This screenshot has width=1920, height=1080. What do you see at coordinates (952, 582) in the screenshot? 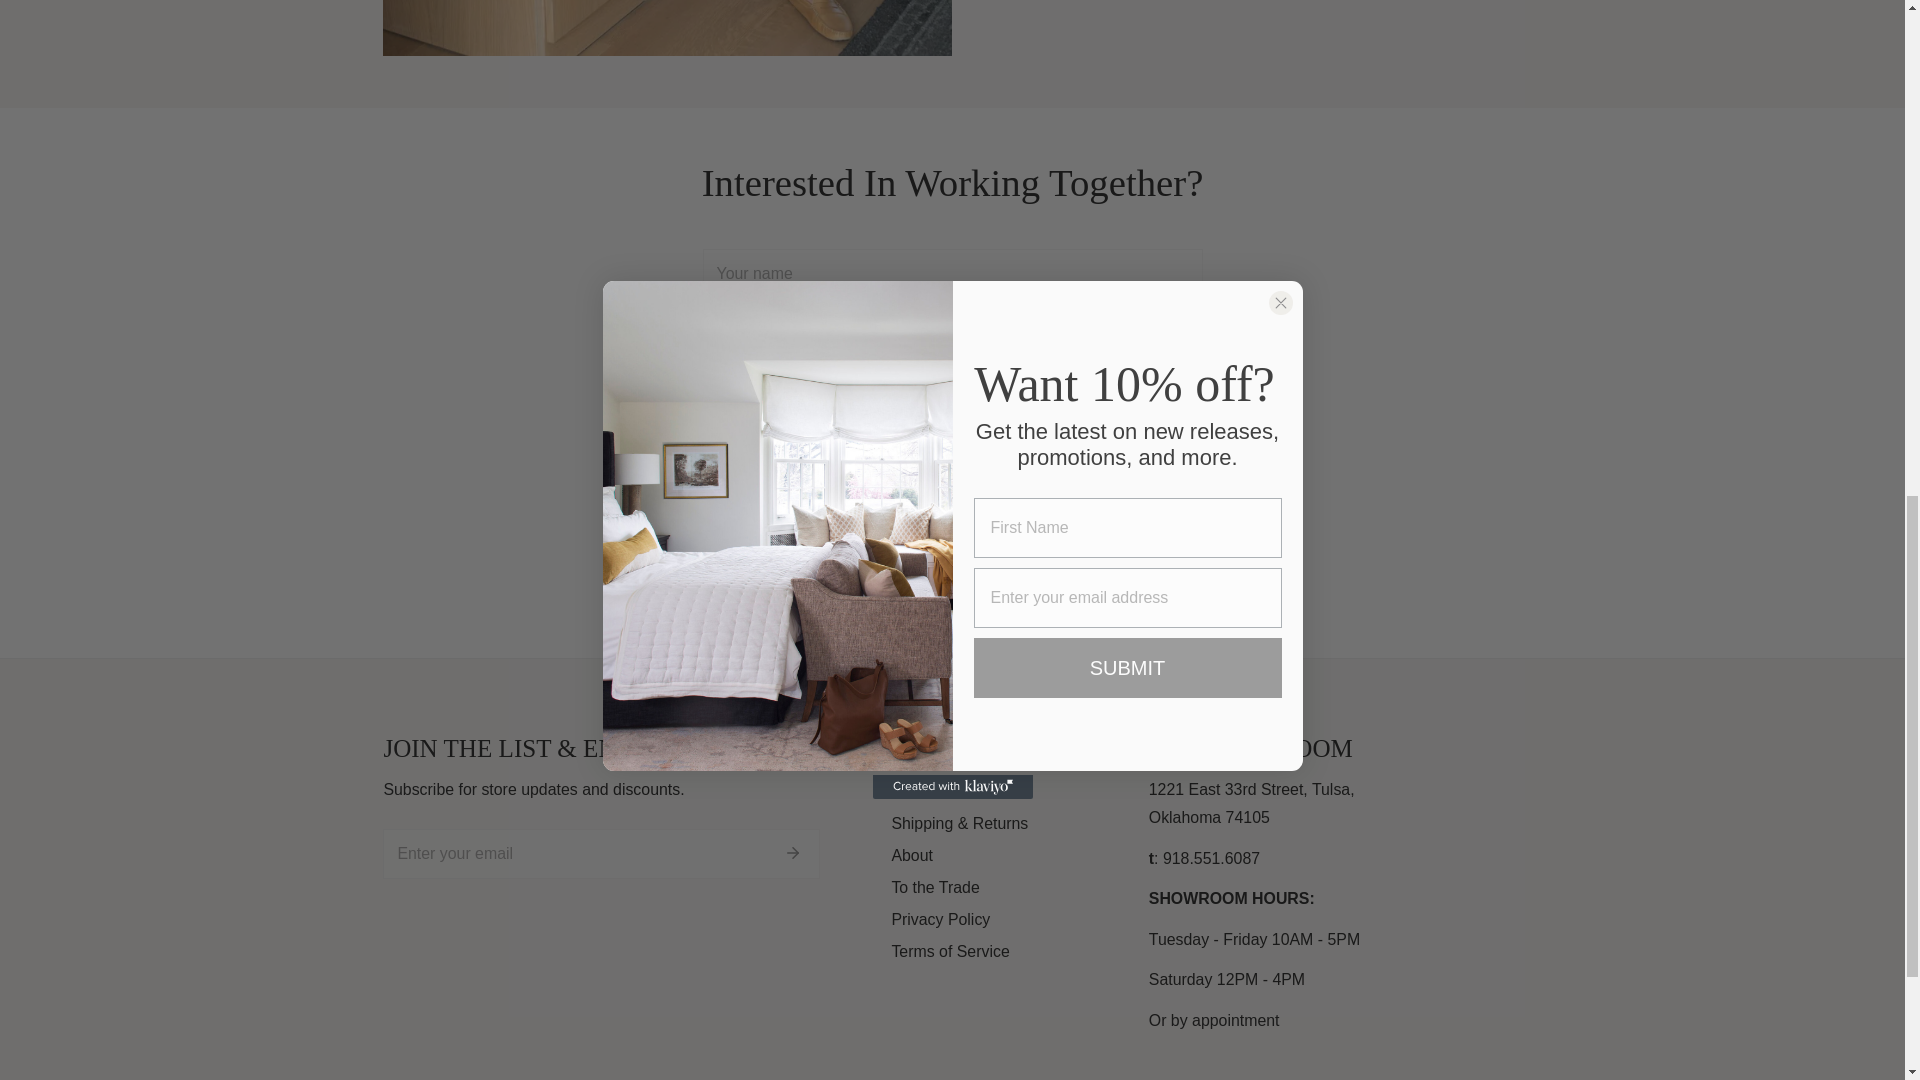
I see `SUBMIT` at bounding box center [952, 582].